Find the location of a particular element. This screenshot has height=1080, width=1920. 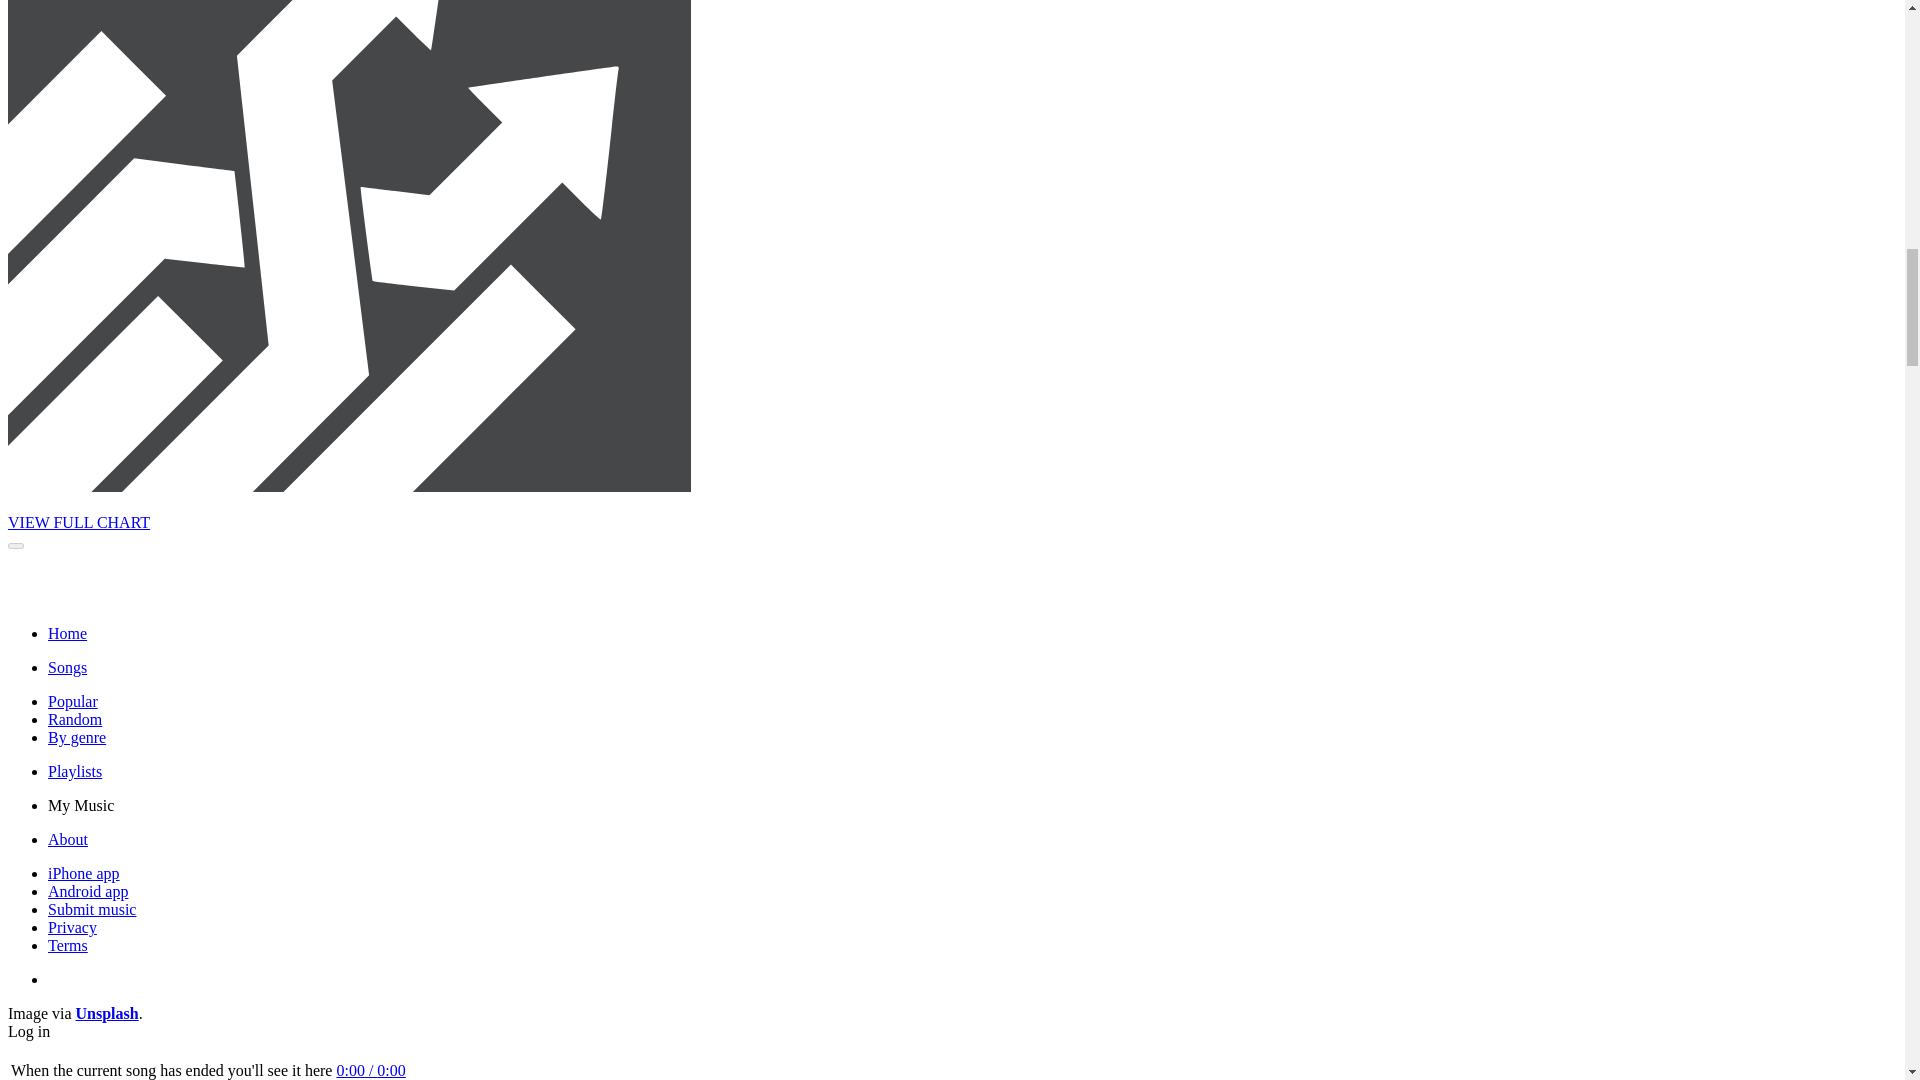

Download Android App is located at coordinates (88, 891).